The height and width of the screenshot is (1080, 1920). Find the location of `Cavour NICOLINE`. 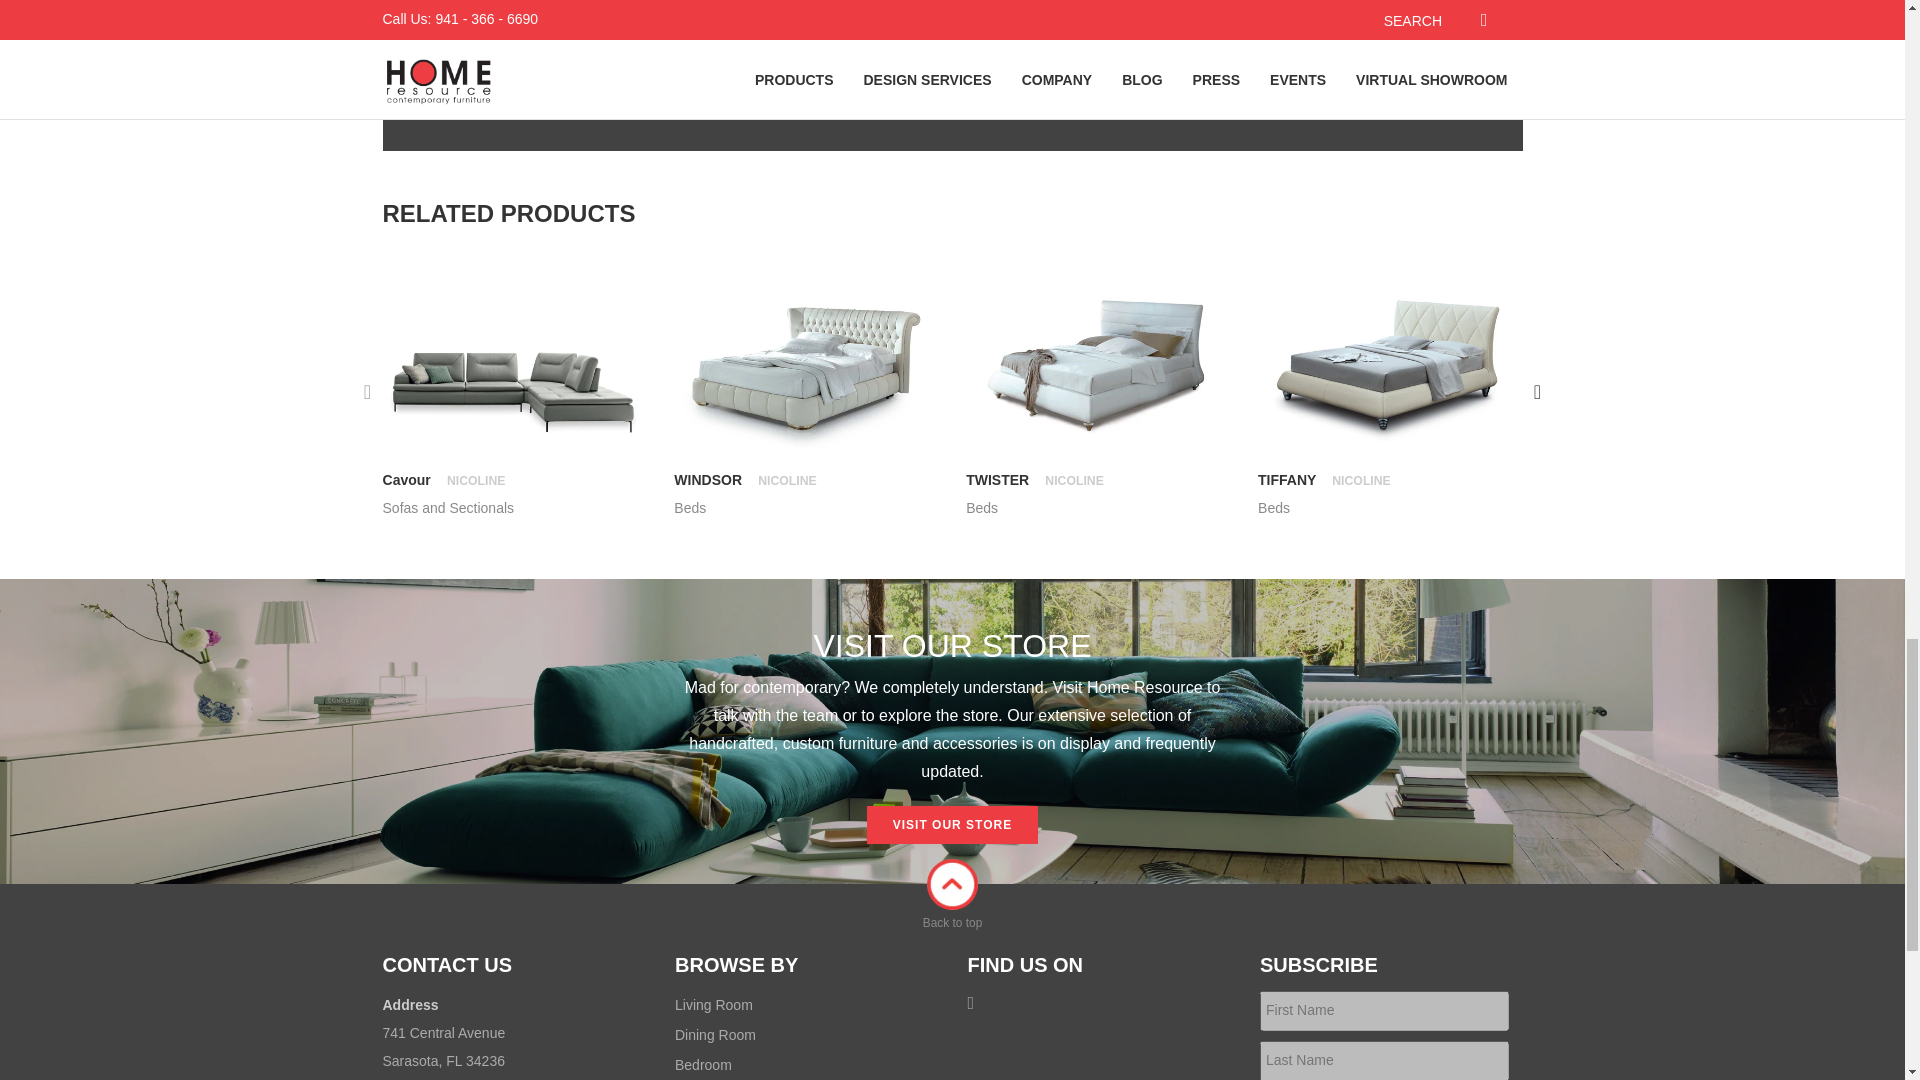

Cavour NICOLINE is located at coordinates (444, 480).